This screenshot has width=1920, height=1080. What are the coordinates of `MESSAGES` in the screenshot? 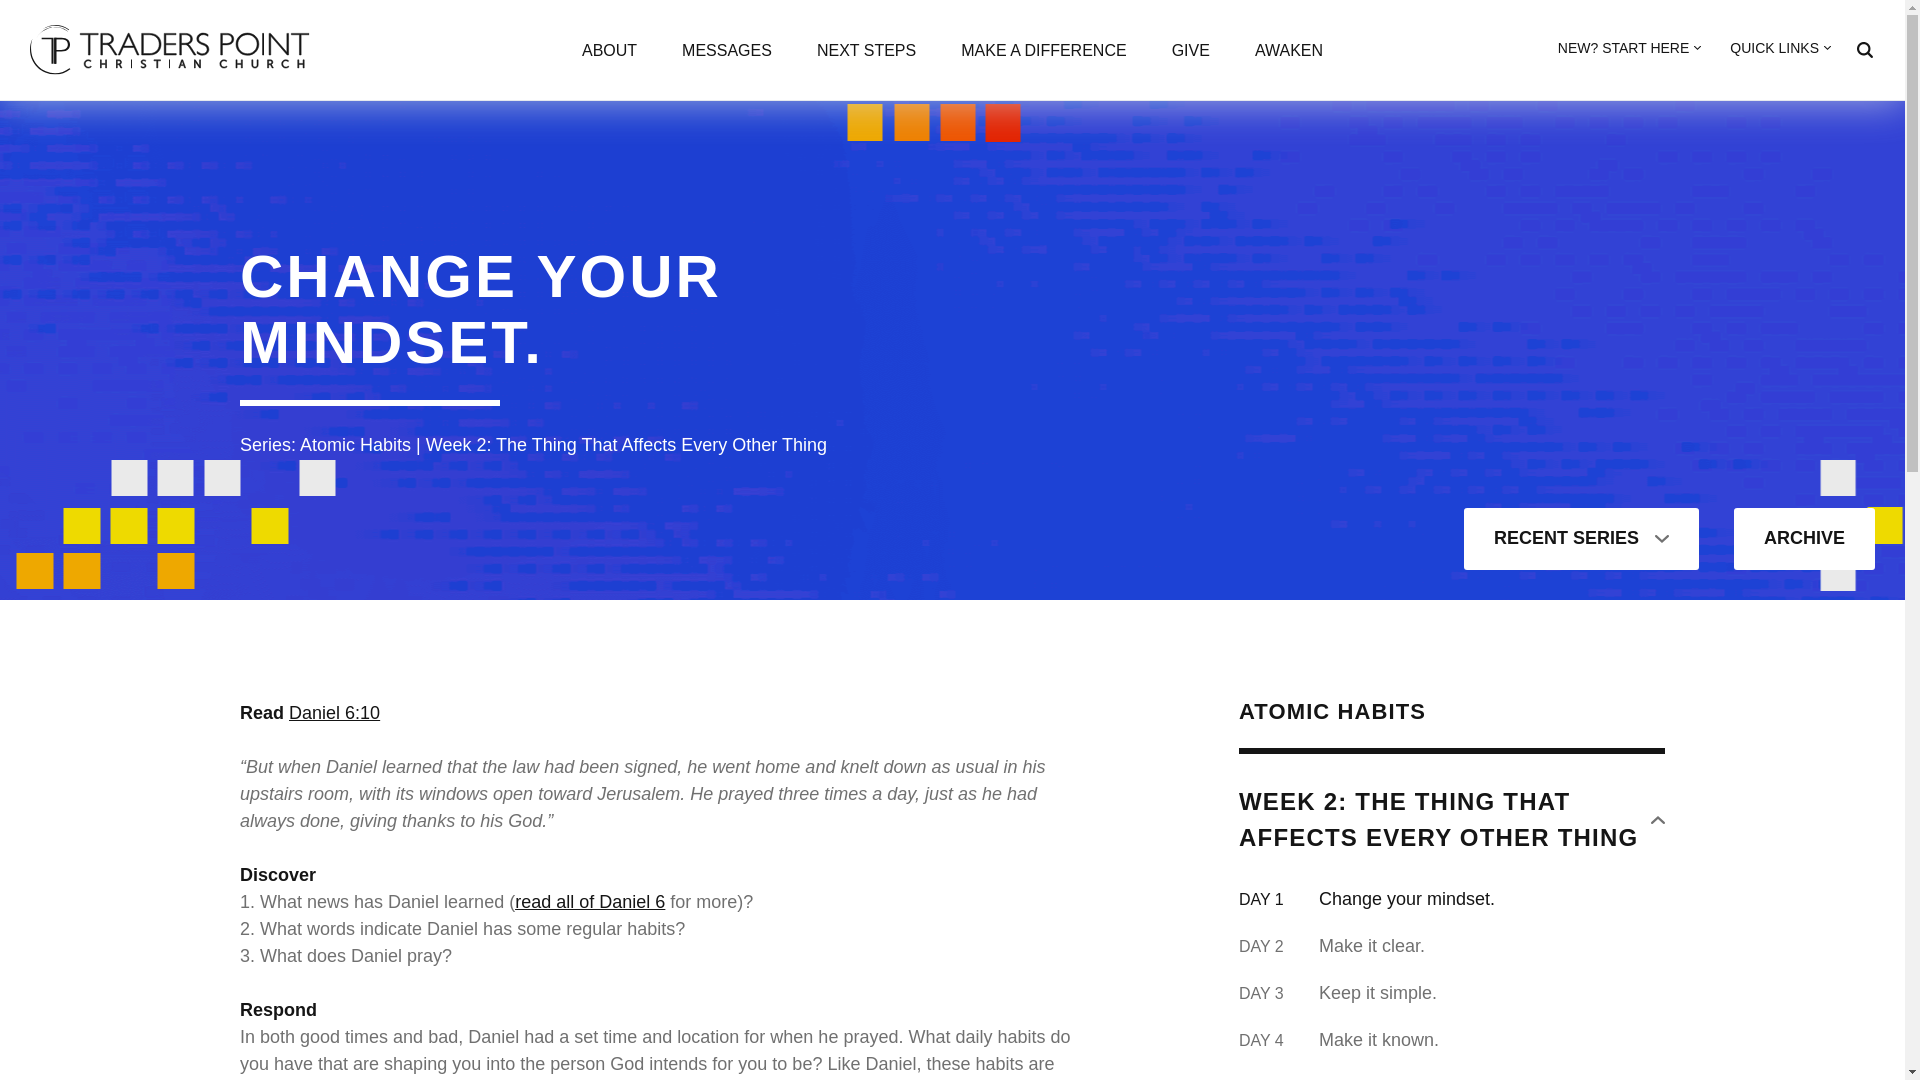 It's located at (726, 53).